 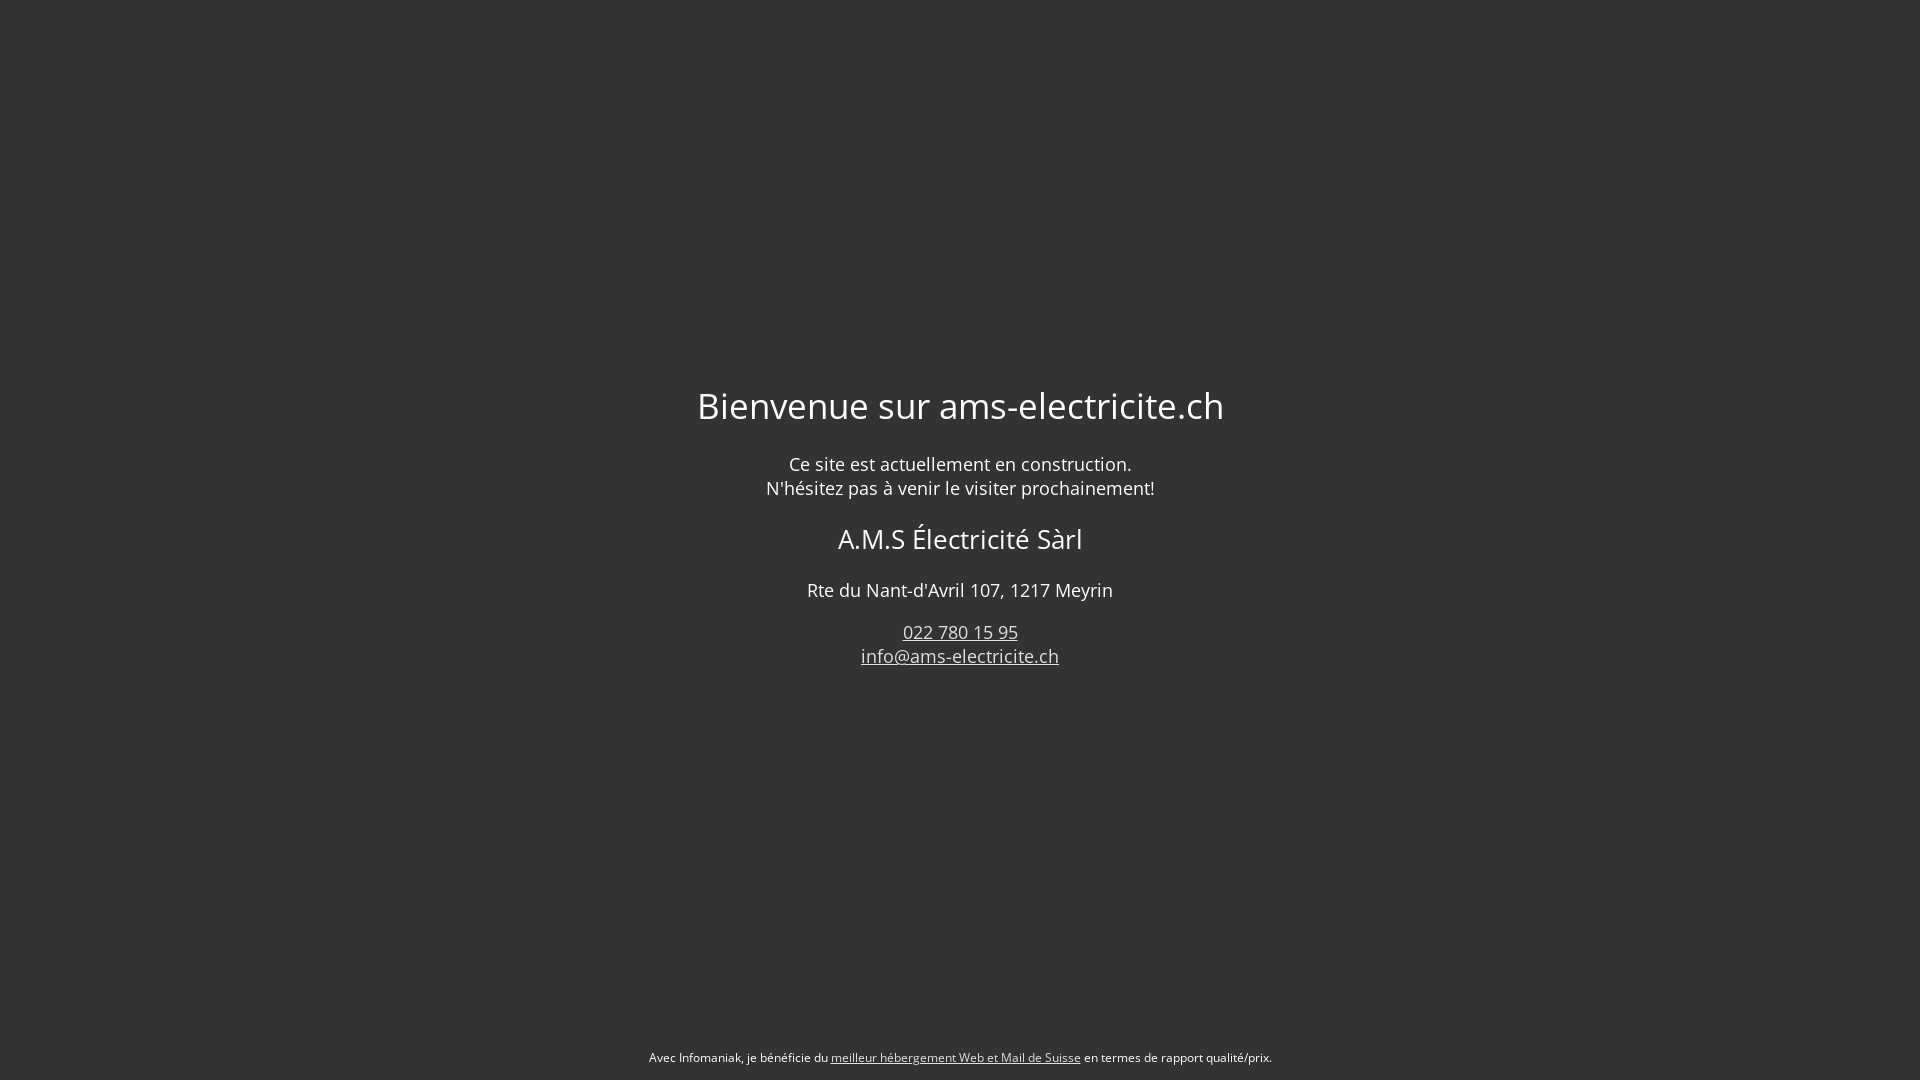 What do you see at coordinates (960, 656) in the screenshot?
I see `info@ams-electricite.ch` at bounding box center [960, 656].